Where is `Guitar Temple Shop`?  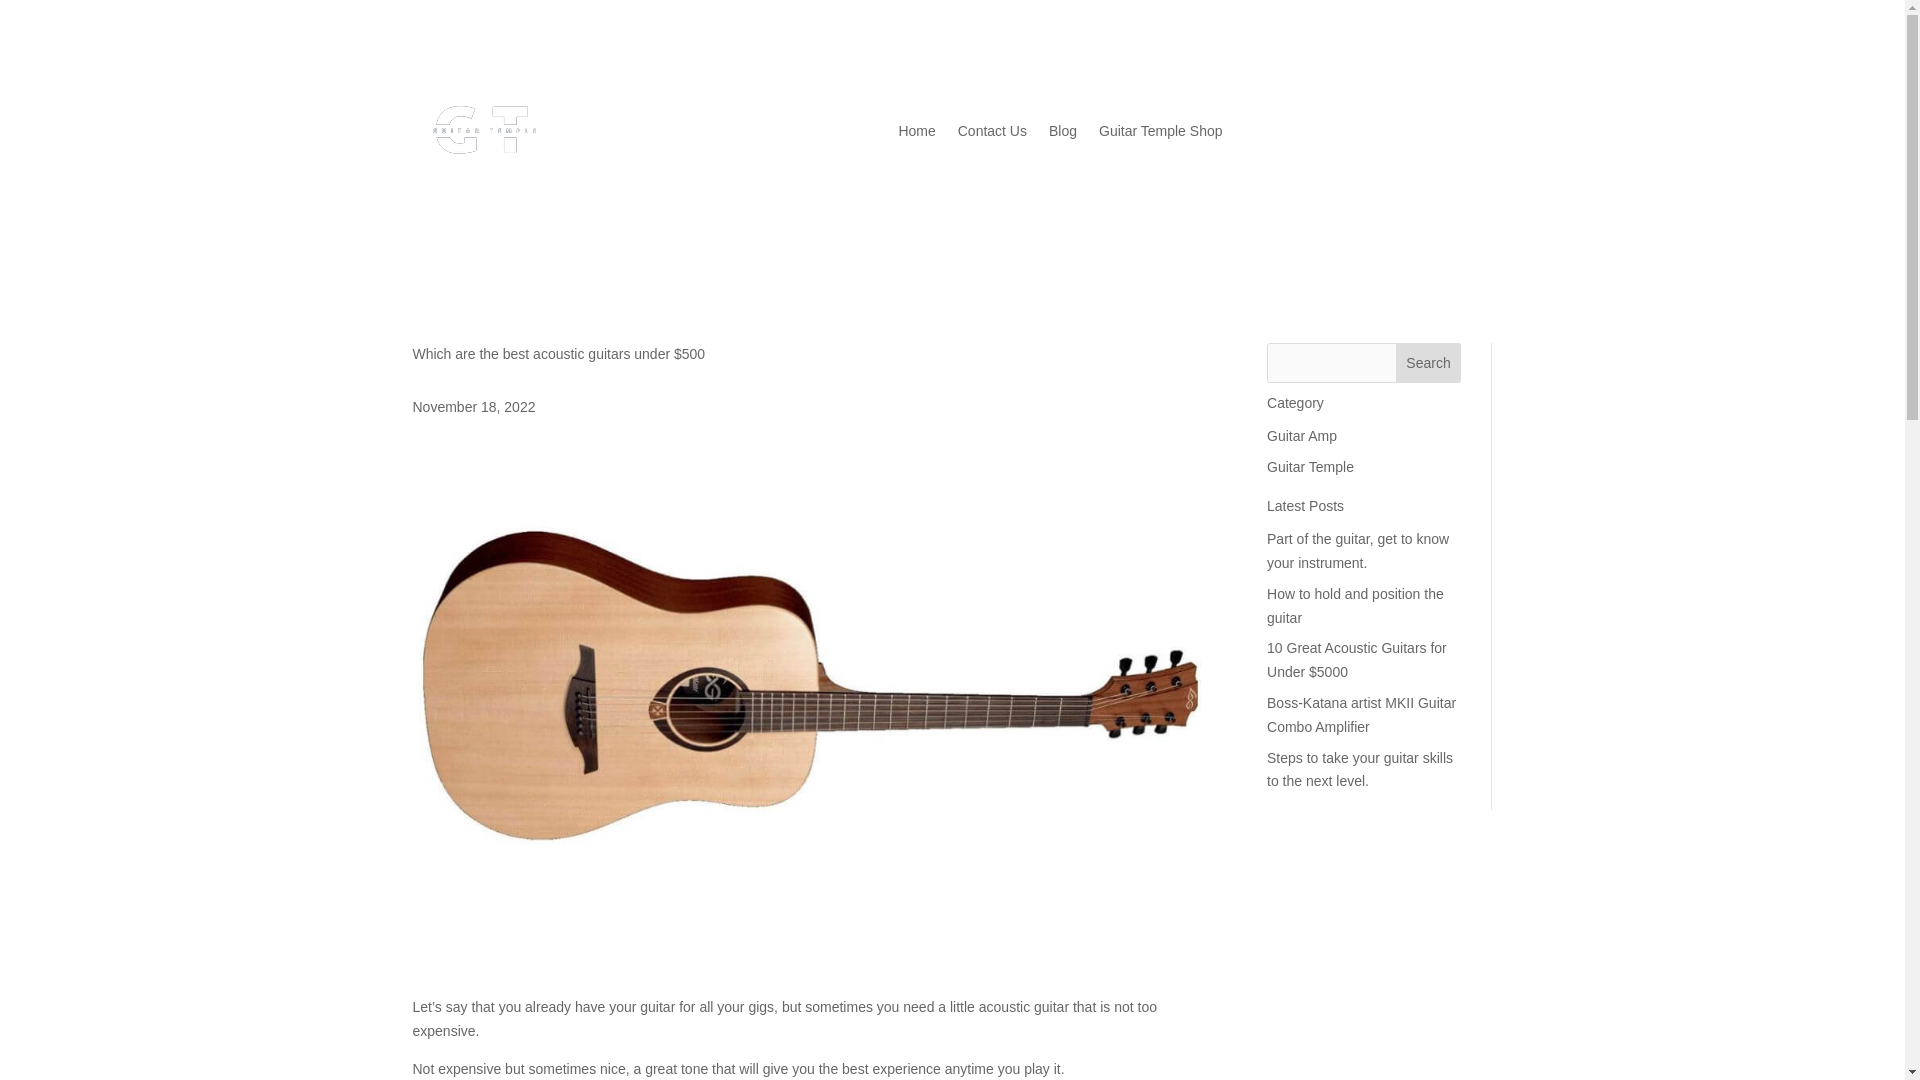 Guitar Temple Shop is located at coordinates (1160, 131).